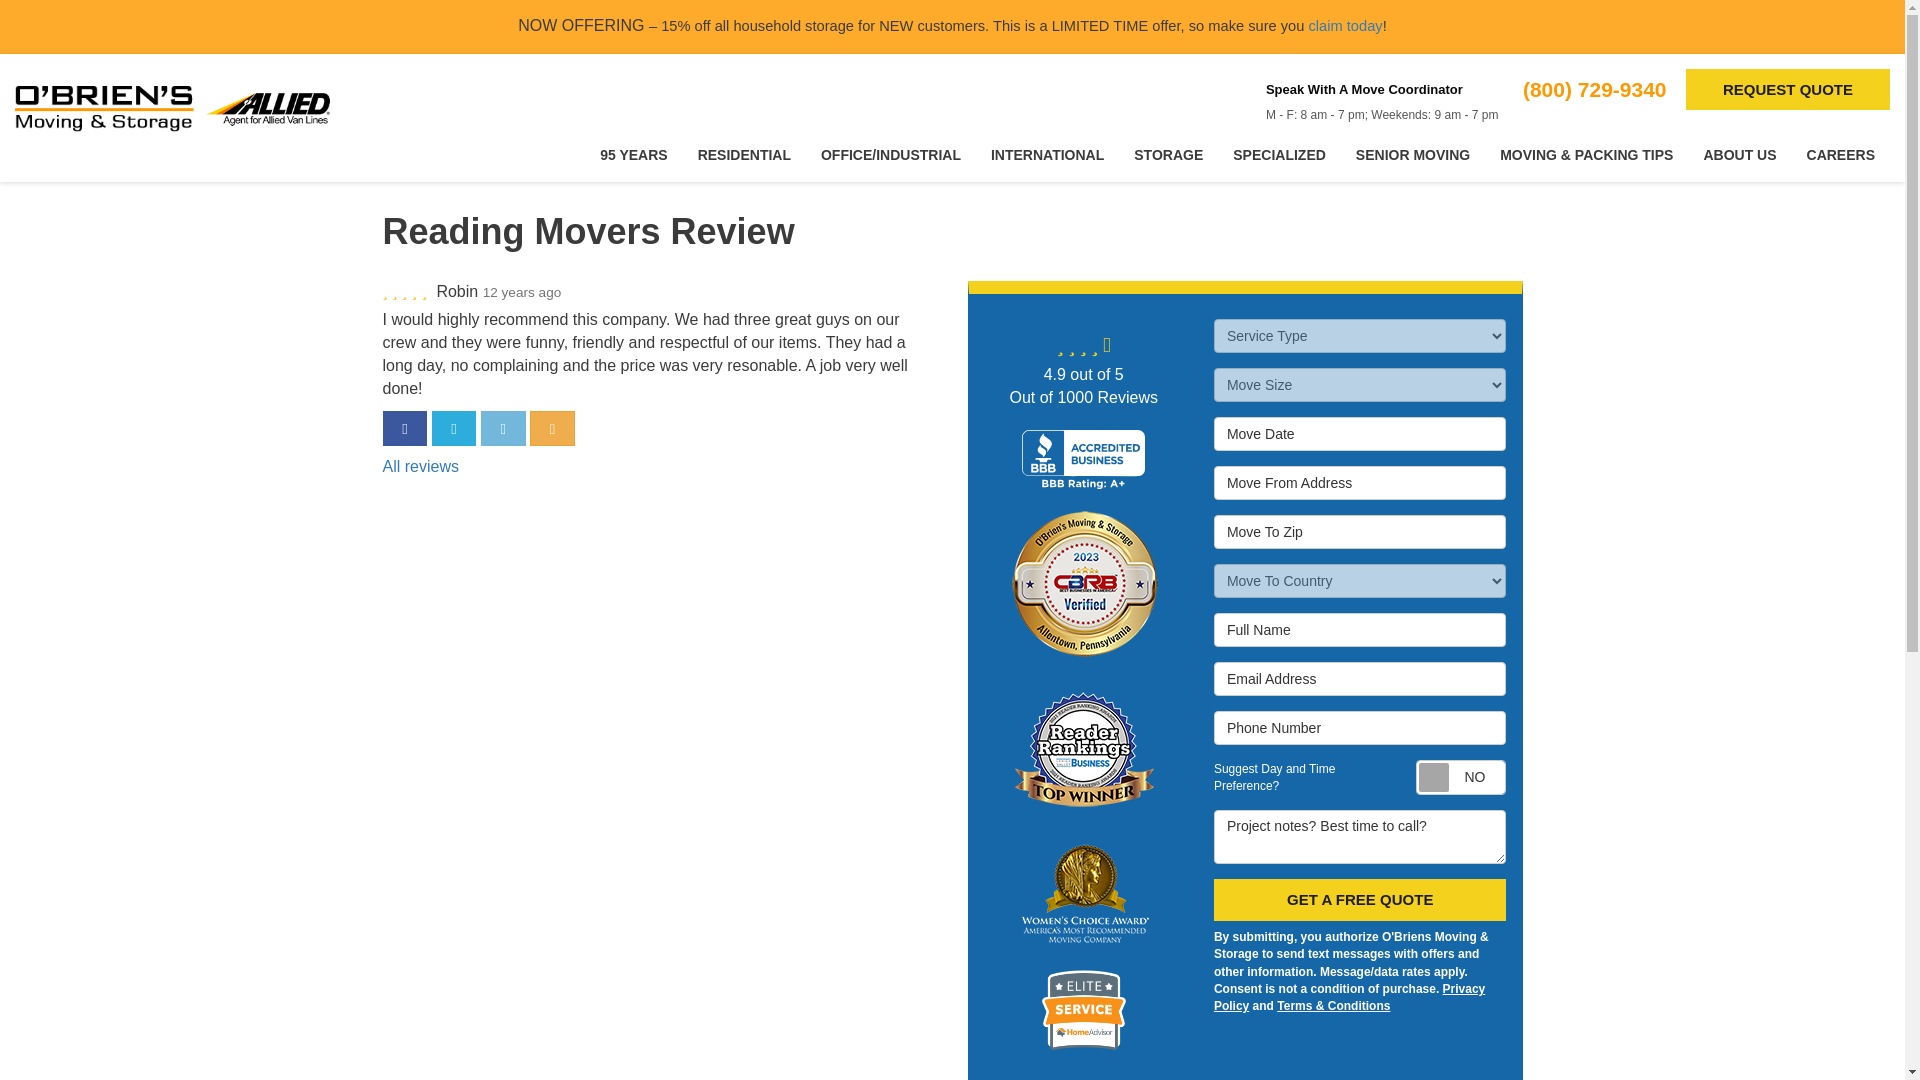 The width and height of the screenshot is (1920, 1080). Describe the element at coordinates (1168, 156) in the screenshot. I see `STORAGE` at that location.